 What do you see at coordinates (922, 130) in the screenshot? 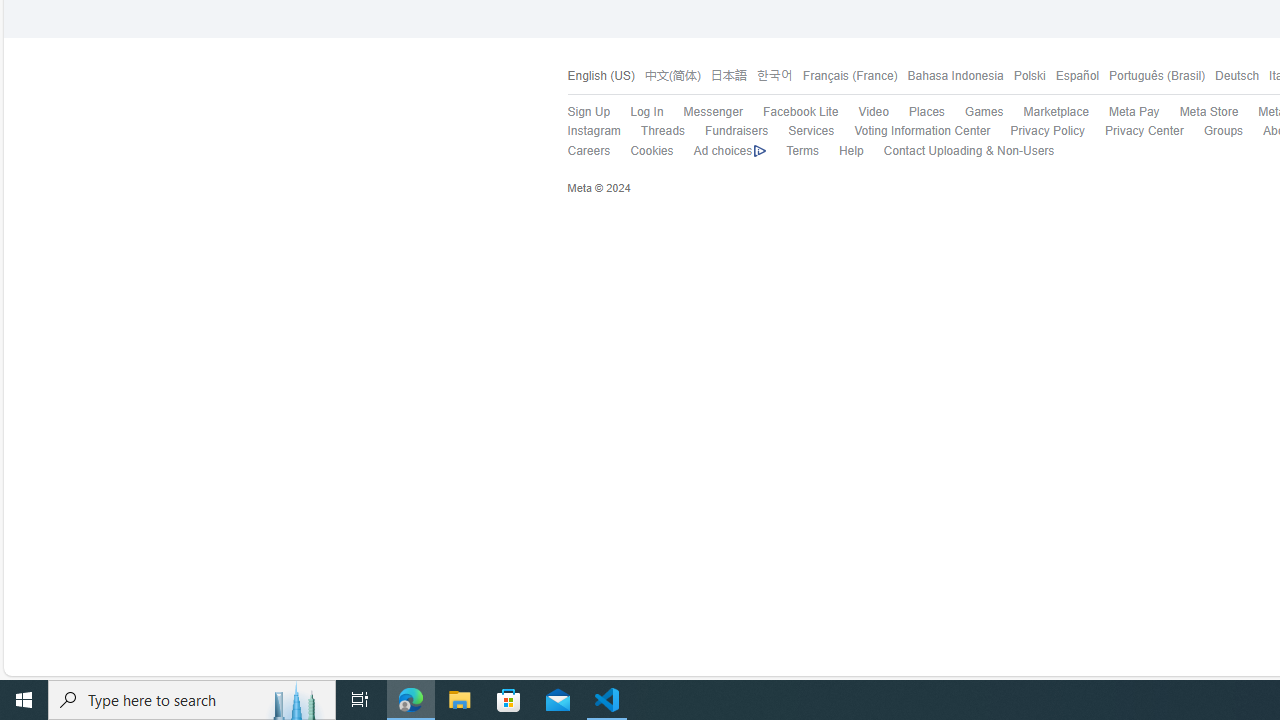
I see `Voting Information Center` at bounding box center [922, 130].